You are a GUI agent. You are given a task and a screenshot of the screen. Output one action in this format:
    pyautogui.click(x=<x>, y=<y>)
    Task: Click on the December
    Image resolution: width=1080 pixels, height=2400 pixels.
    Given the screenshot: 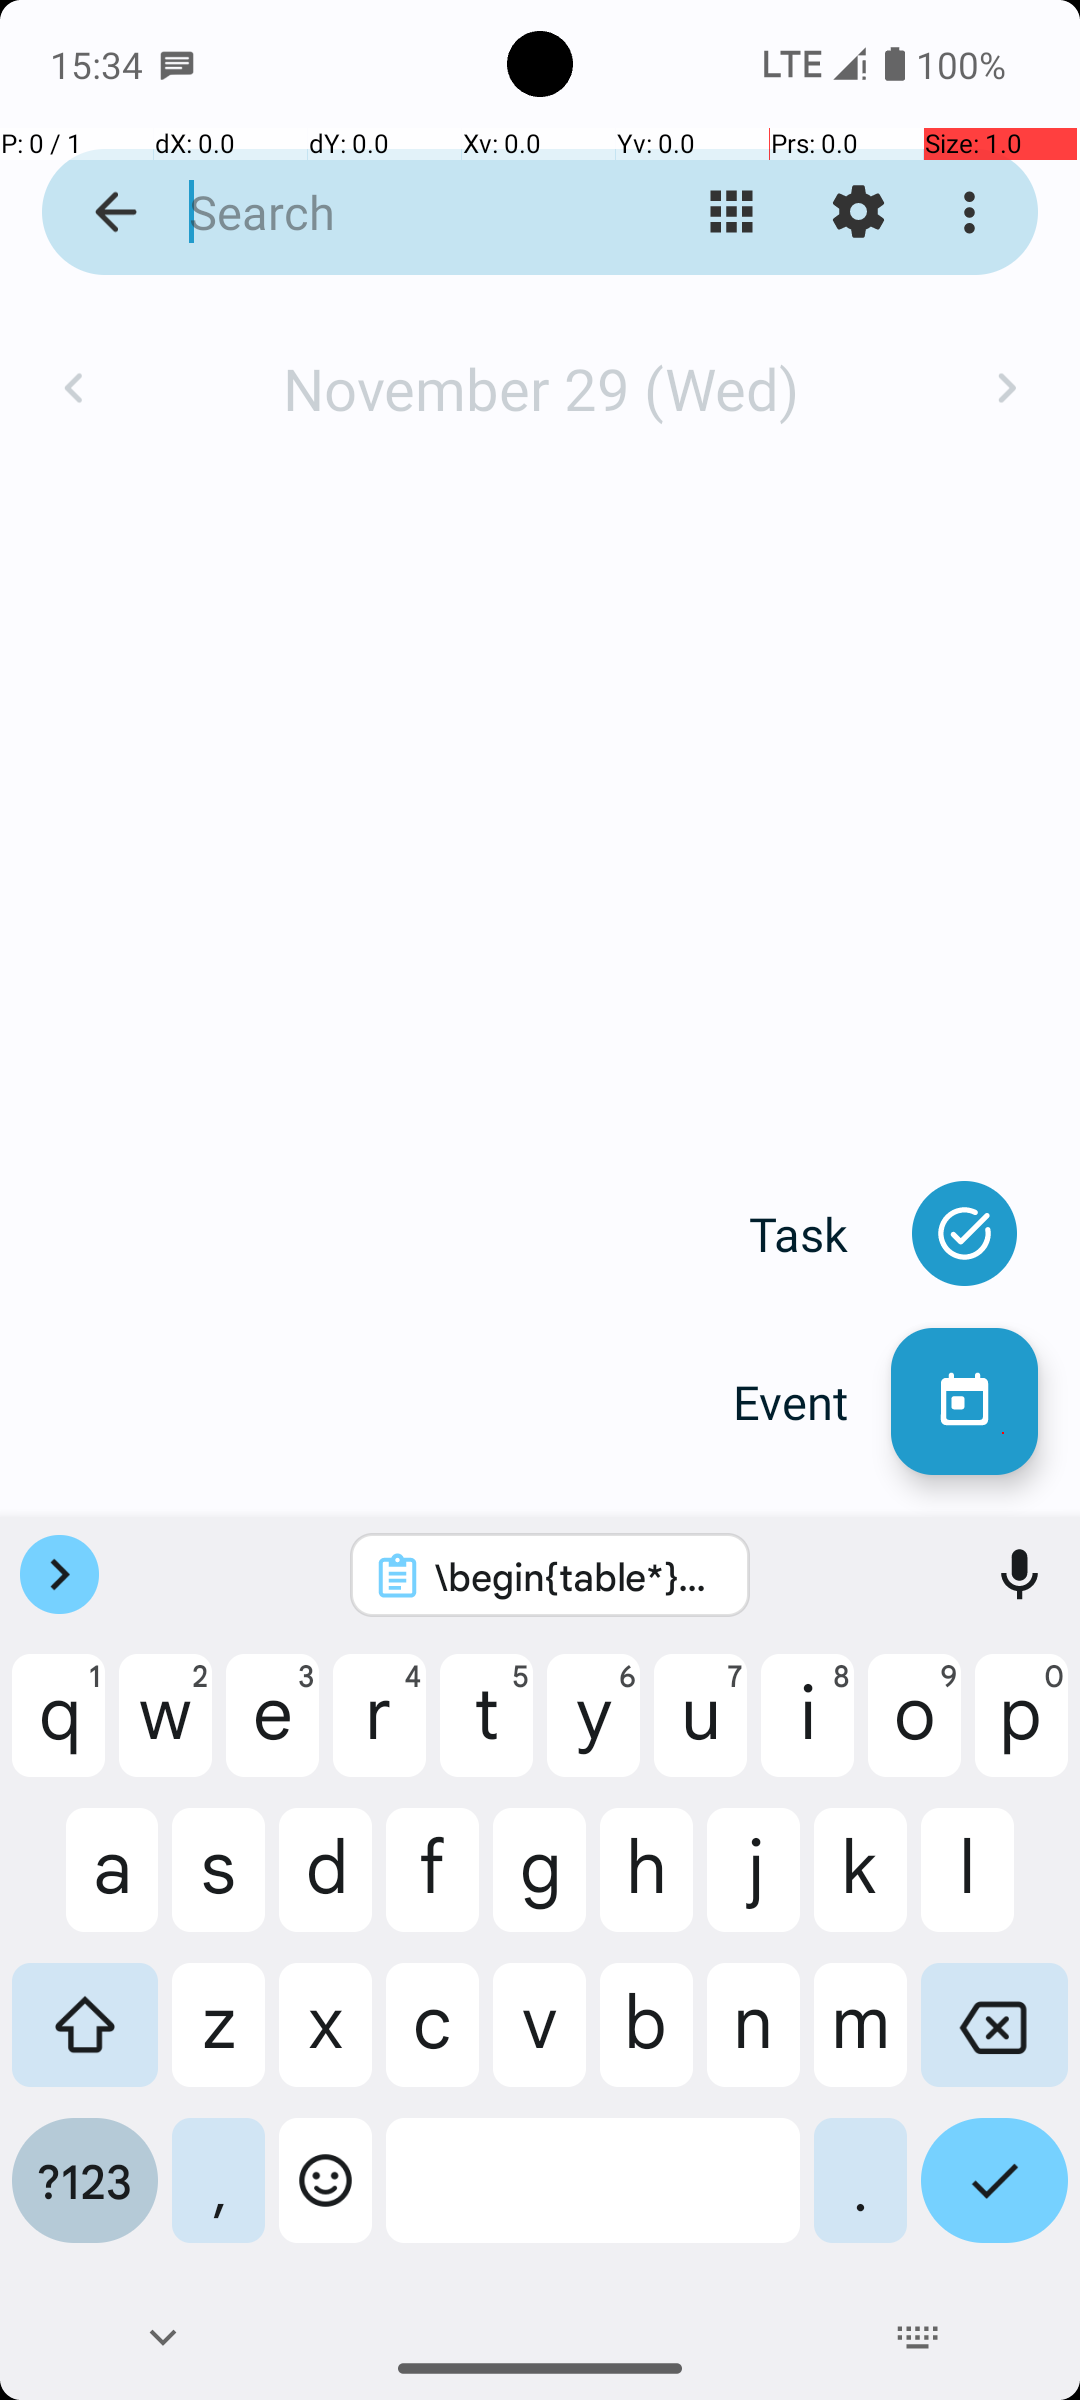 What is the action you would take?
    pyautogui.click(x=540, y=367)
    